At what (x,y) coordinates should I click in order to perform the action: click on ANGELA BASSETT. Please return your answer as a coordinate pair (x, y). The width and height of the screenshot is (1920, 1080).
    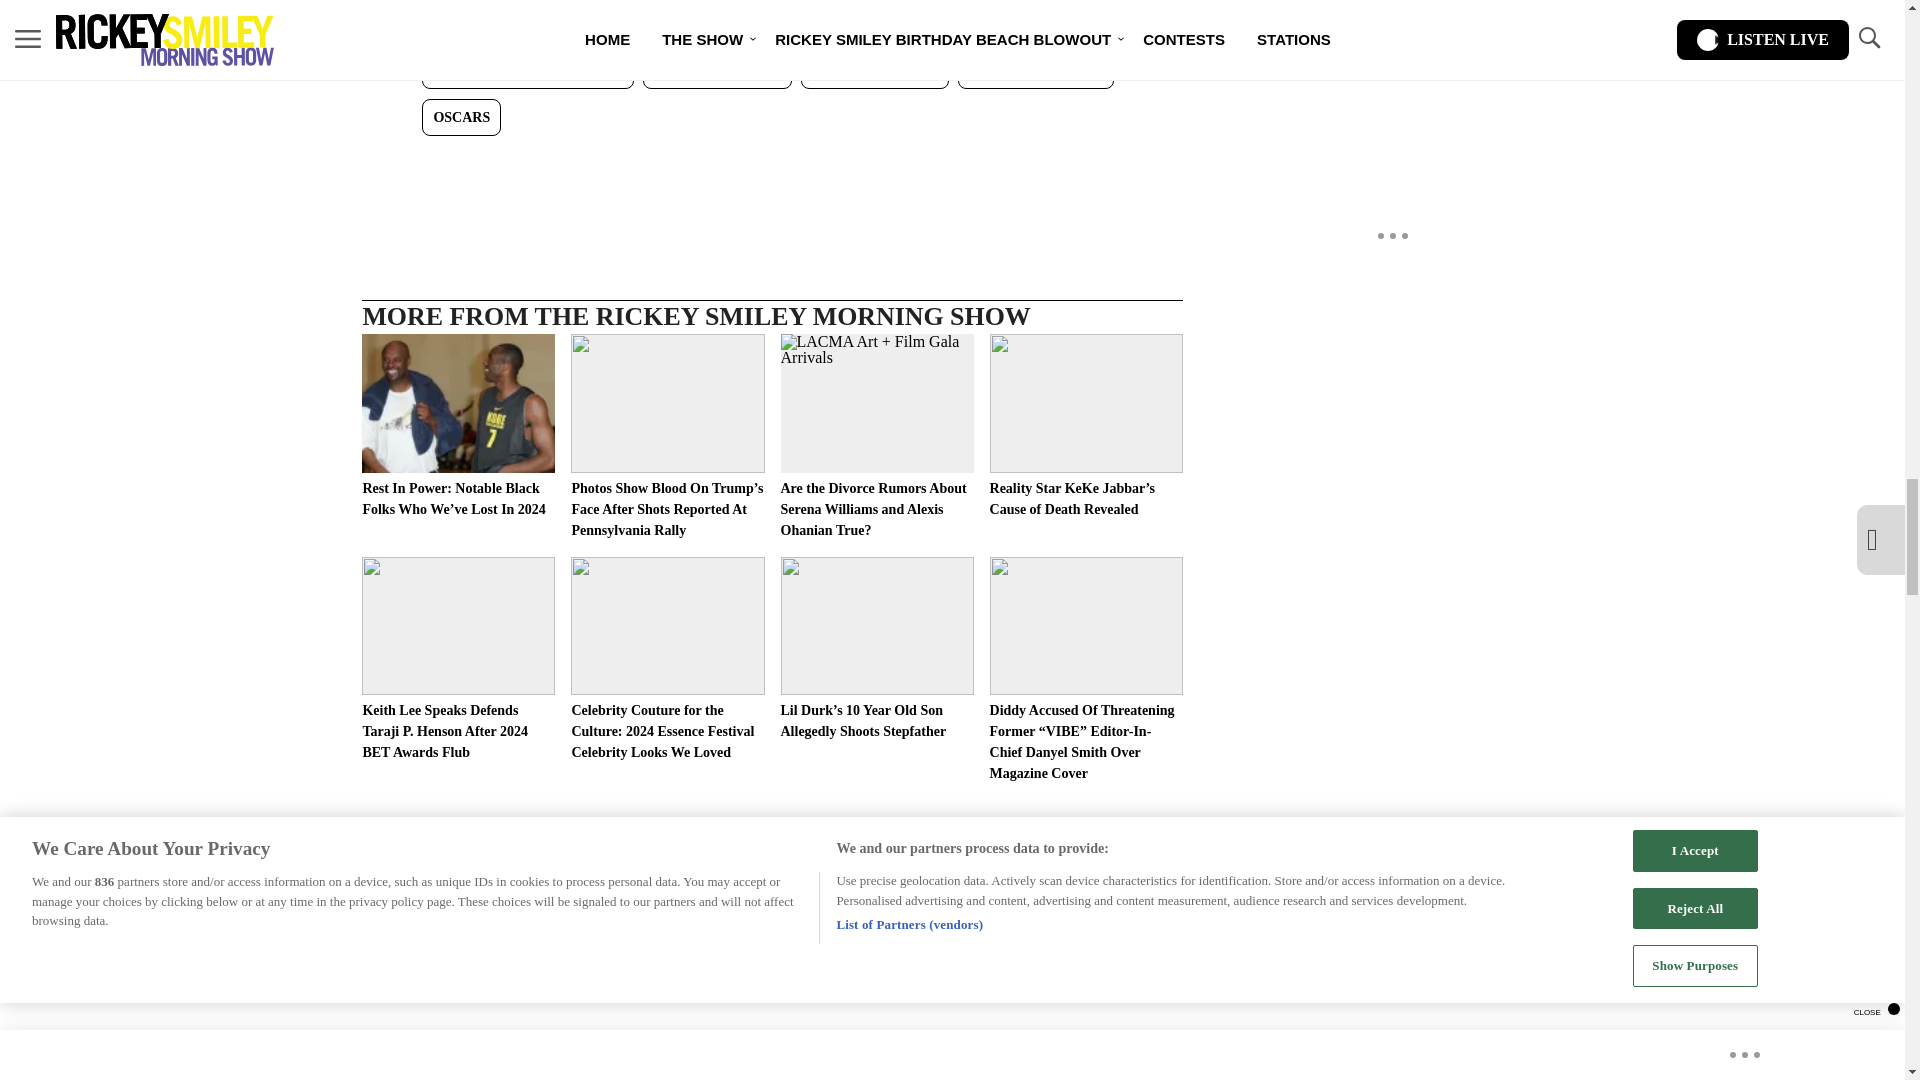
    Looking at the image, I should click on (874, 70).